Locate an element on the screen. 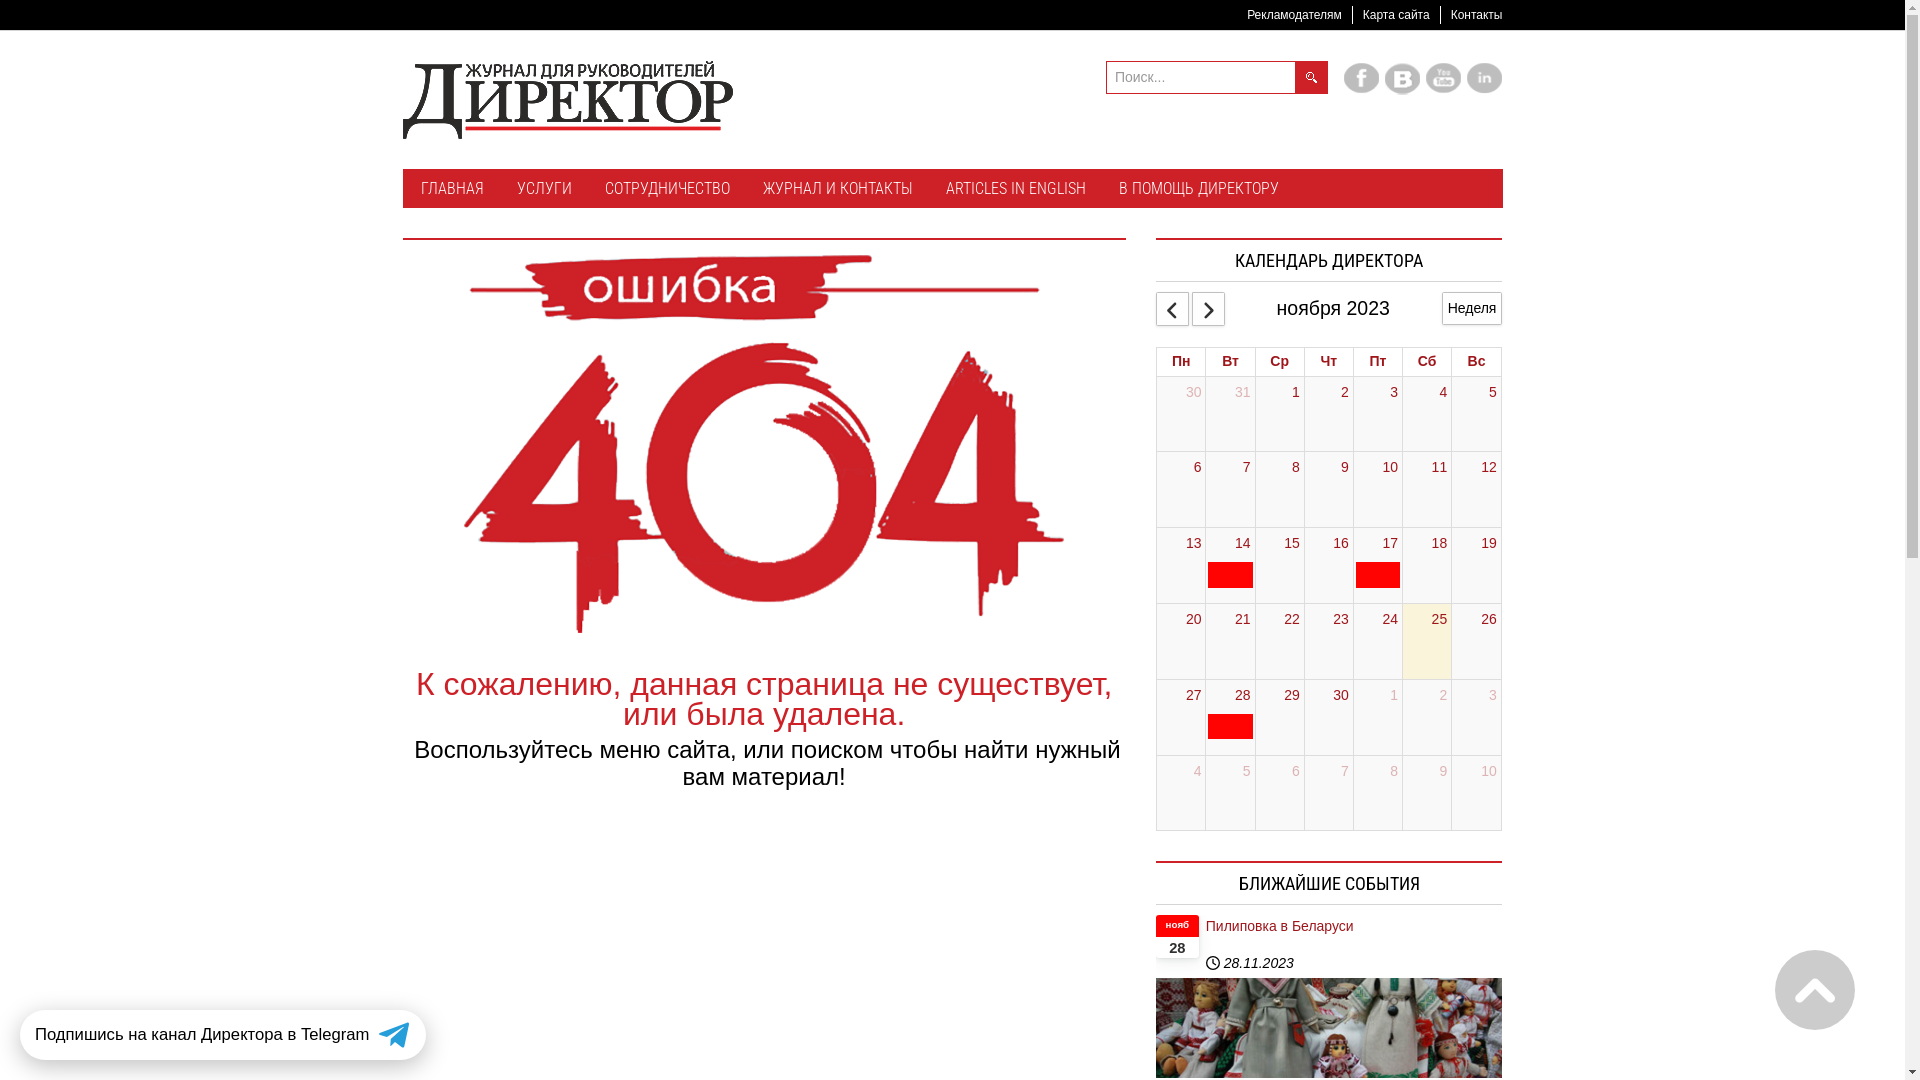 Image resolution: width=1920 pixels, height=1080 pixels. 29 is located at coordinates (1292, 696).